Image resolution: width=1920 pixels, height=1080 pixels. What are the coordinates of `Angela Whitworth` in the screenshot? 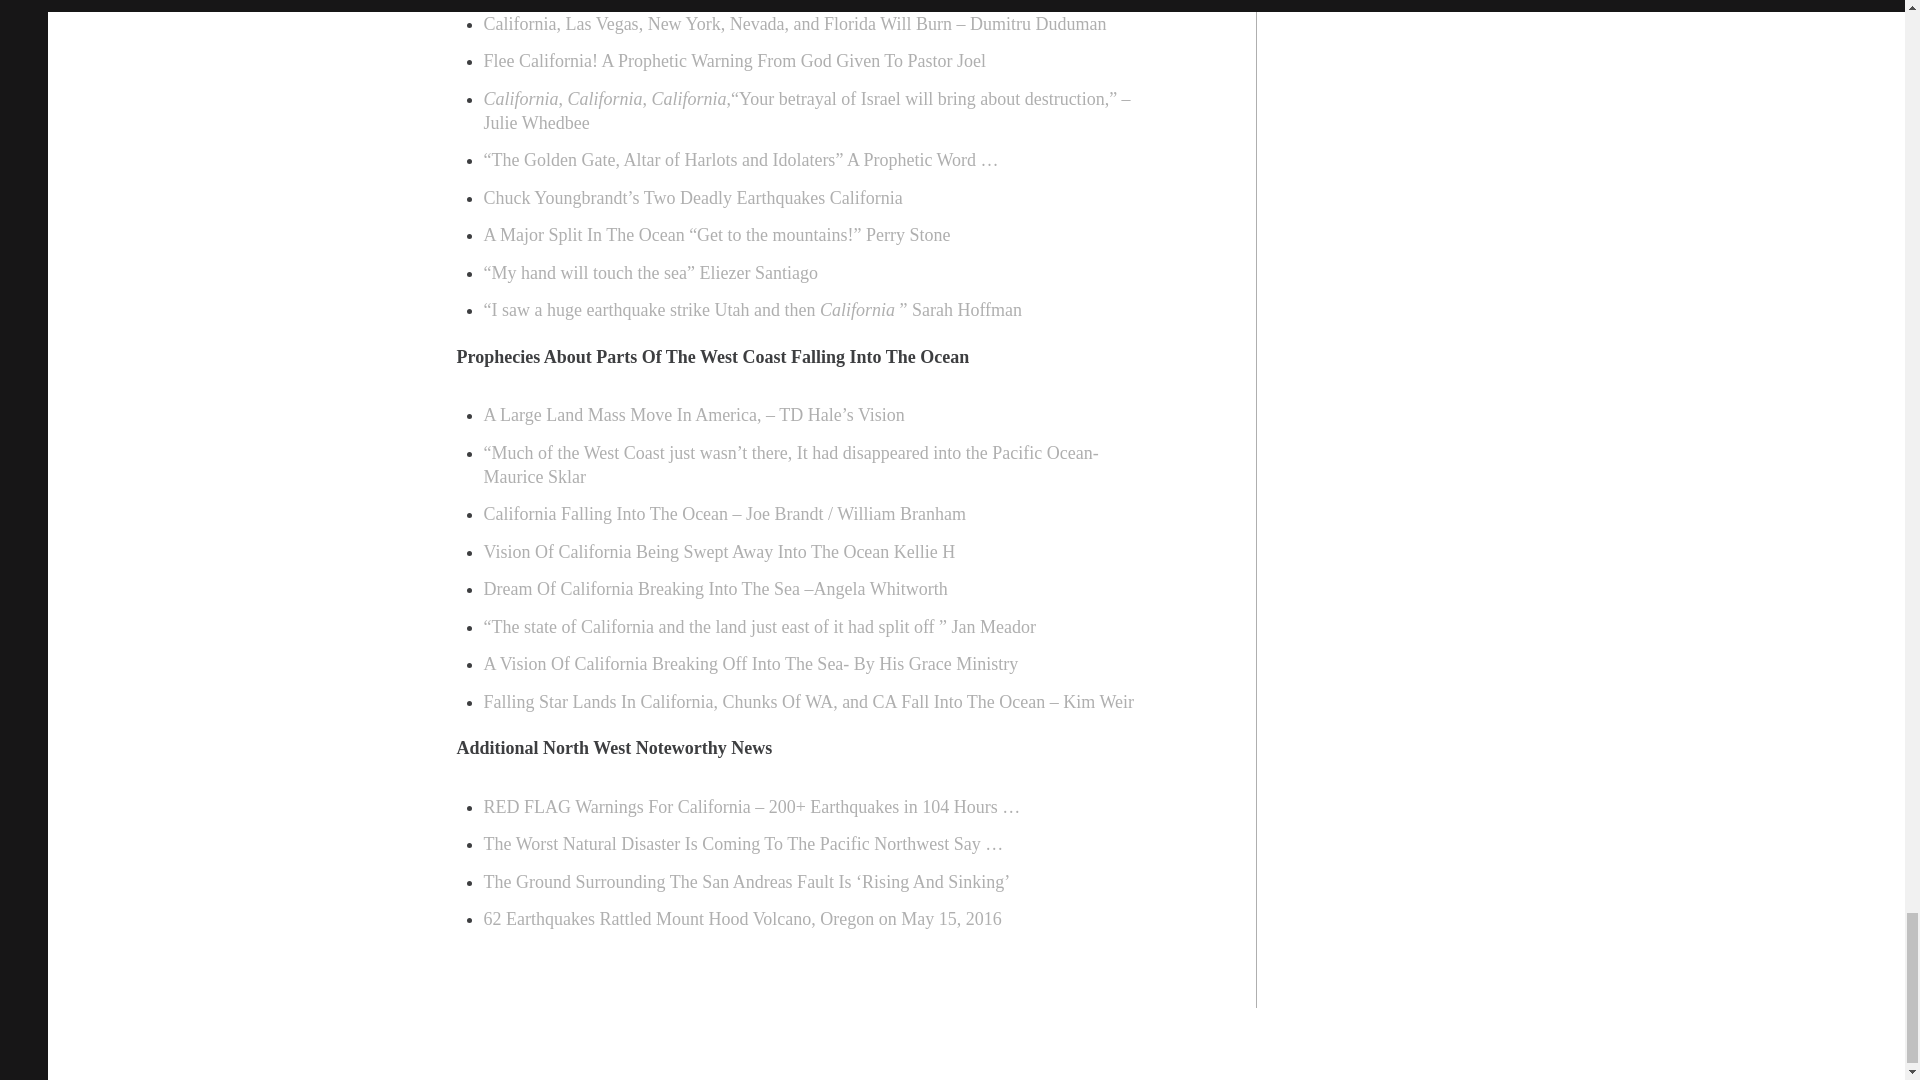 It's located at (881, 588).